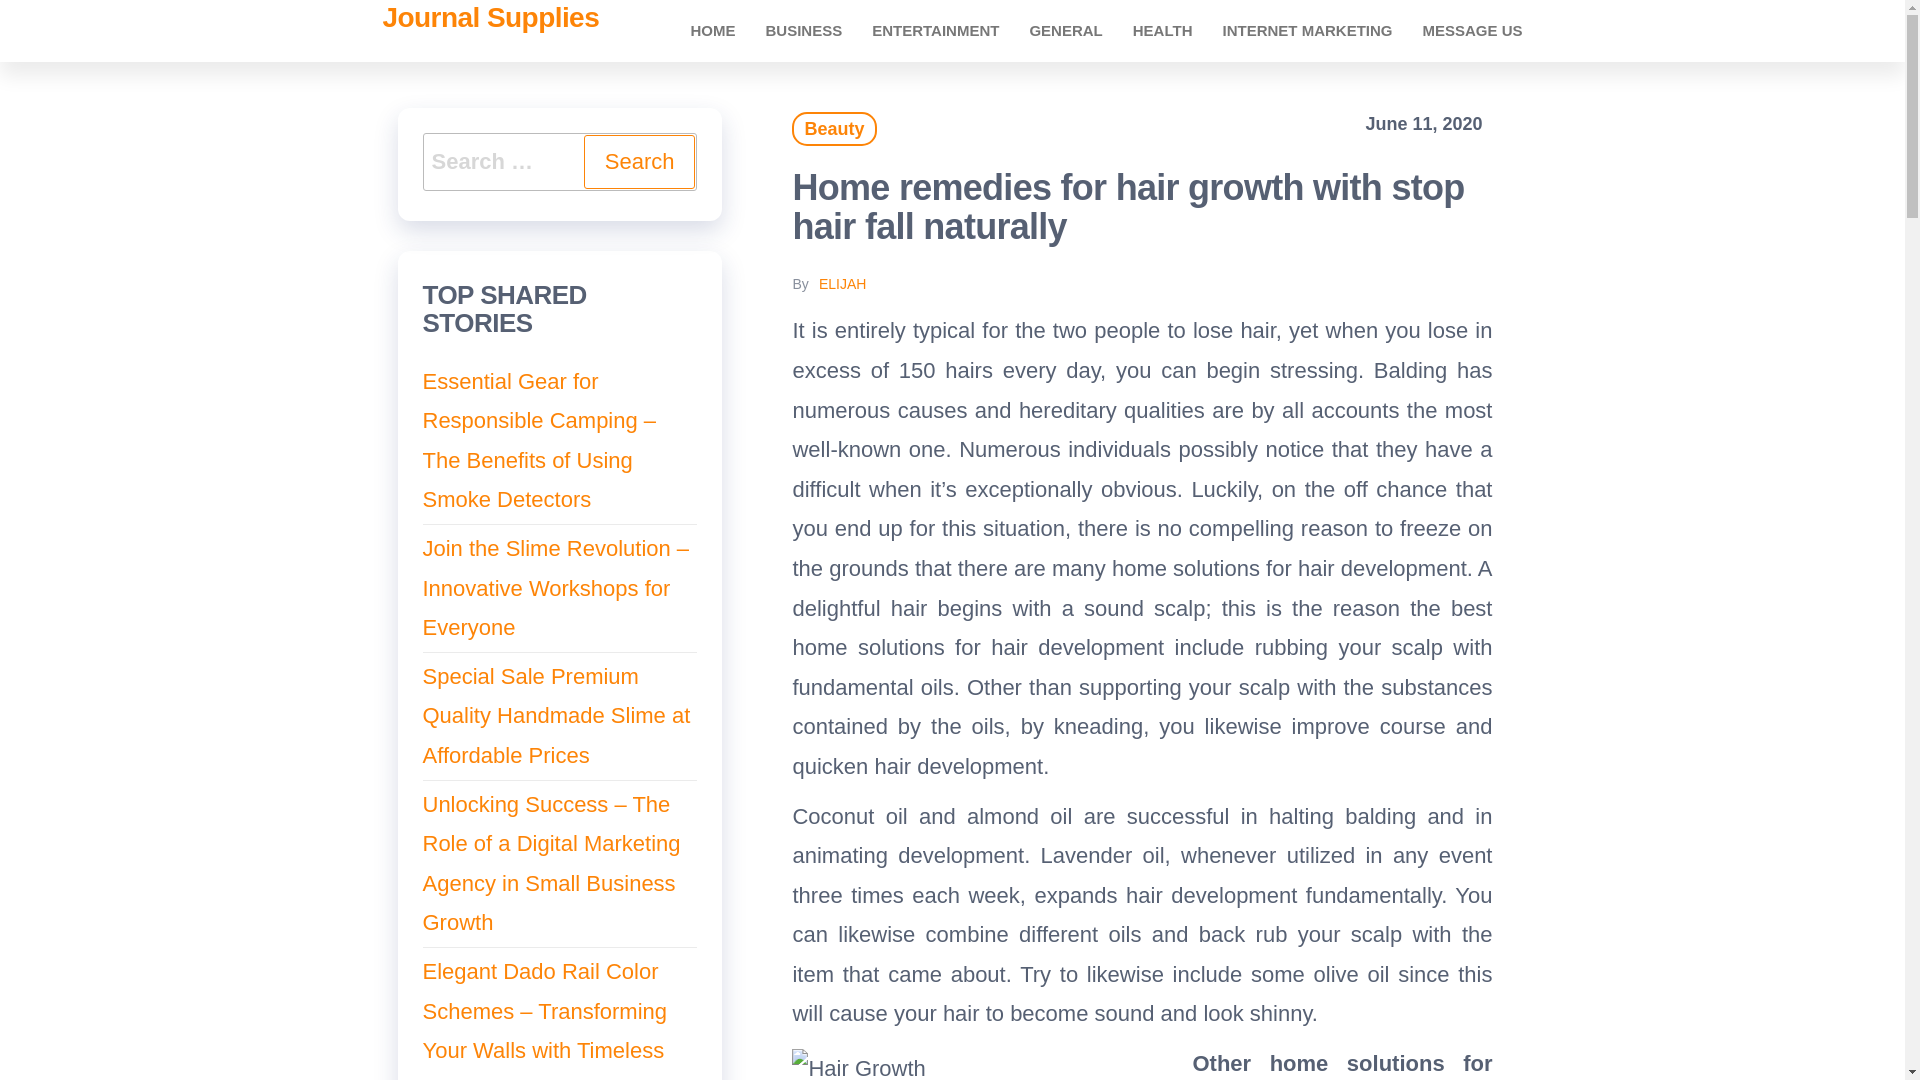  Describe the element at coordinates (1162, 30) in the screenshot. I see `HEALTH` at that location.